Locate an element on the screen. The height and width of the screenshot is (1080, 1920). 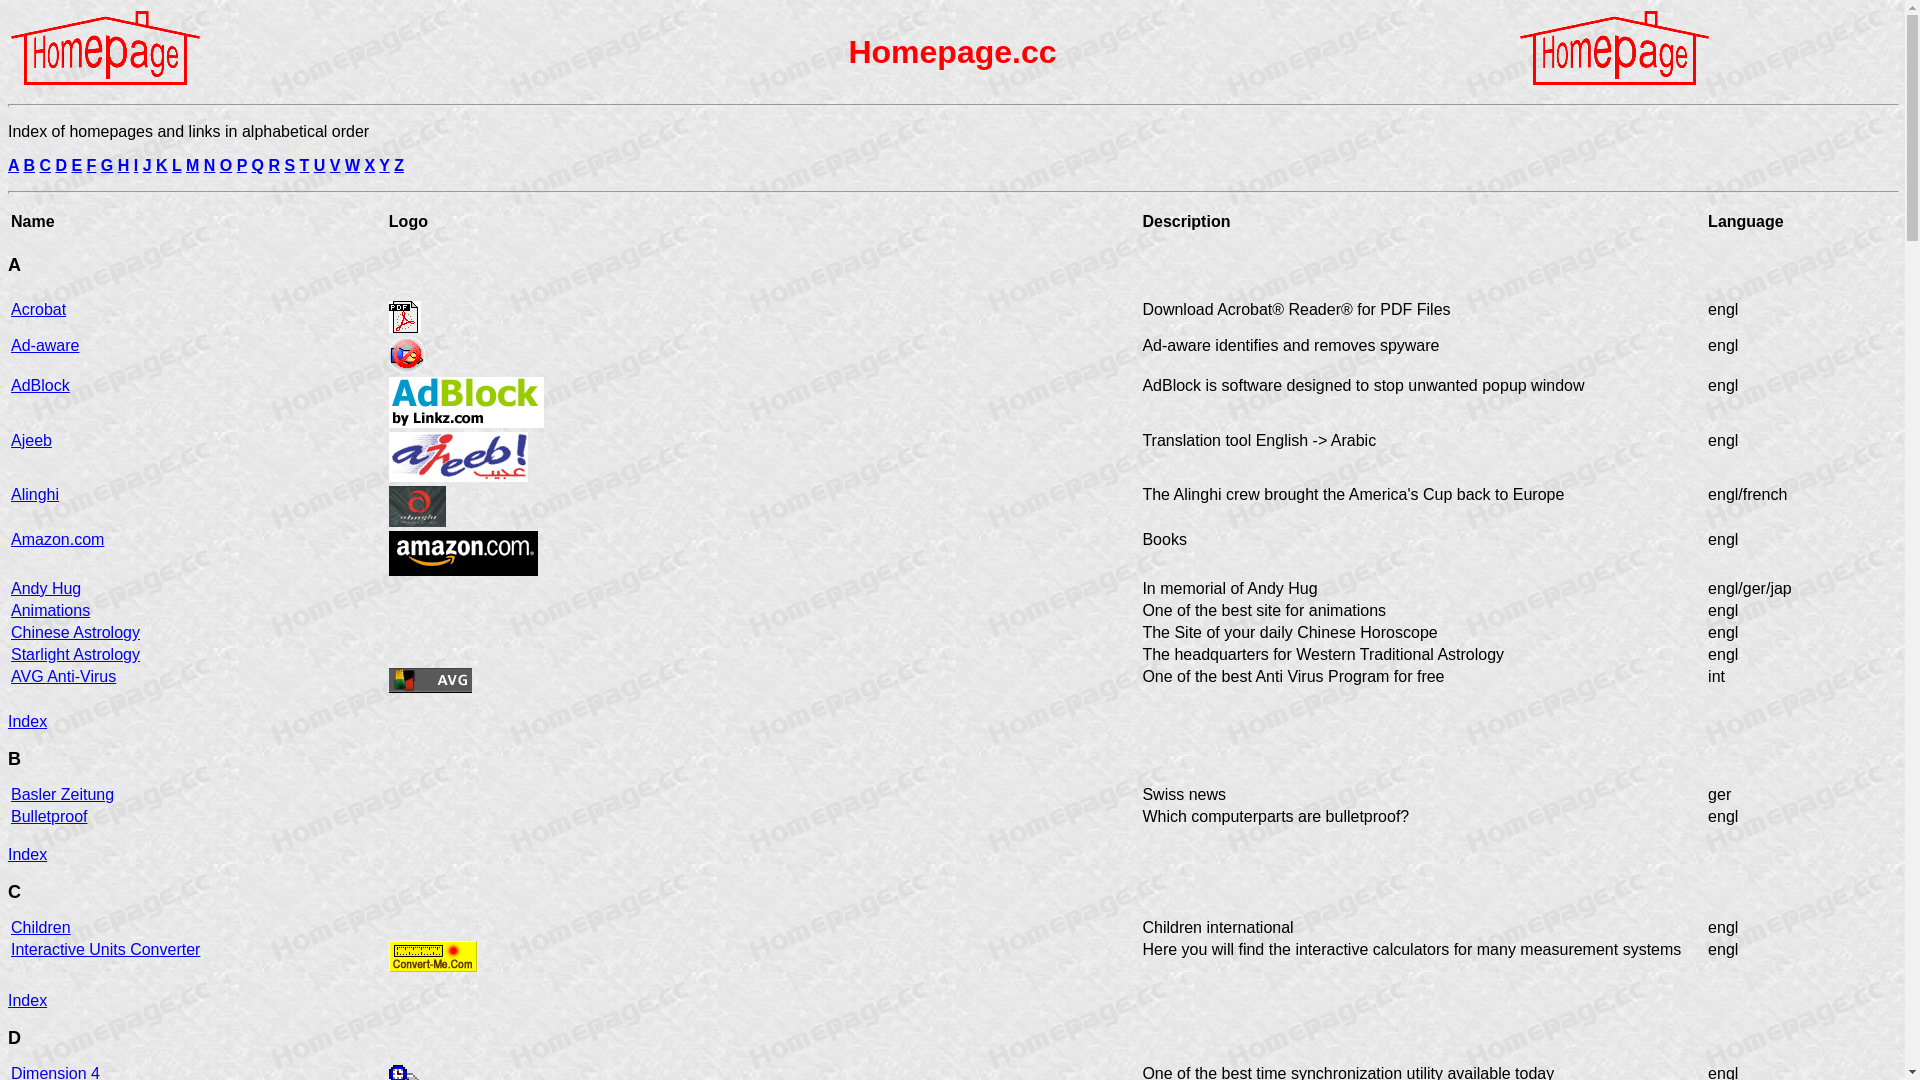
P is located at coordinates (242, 166).